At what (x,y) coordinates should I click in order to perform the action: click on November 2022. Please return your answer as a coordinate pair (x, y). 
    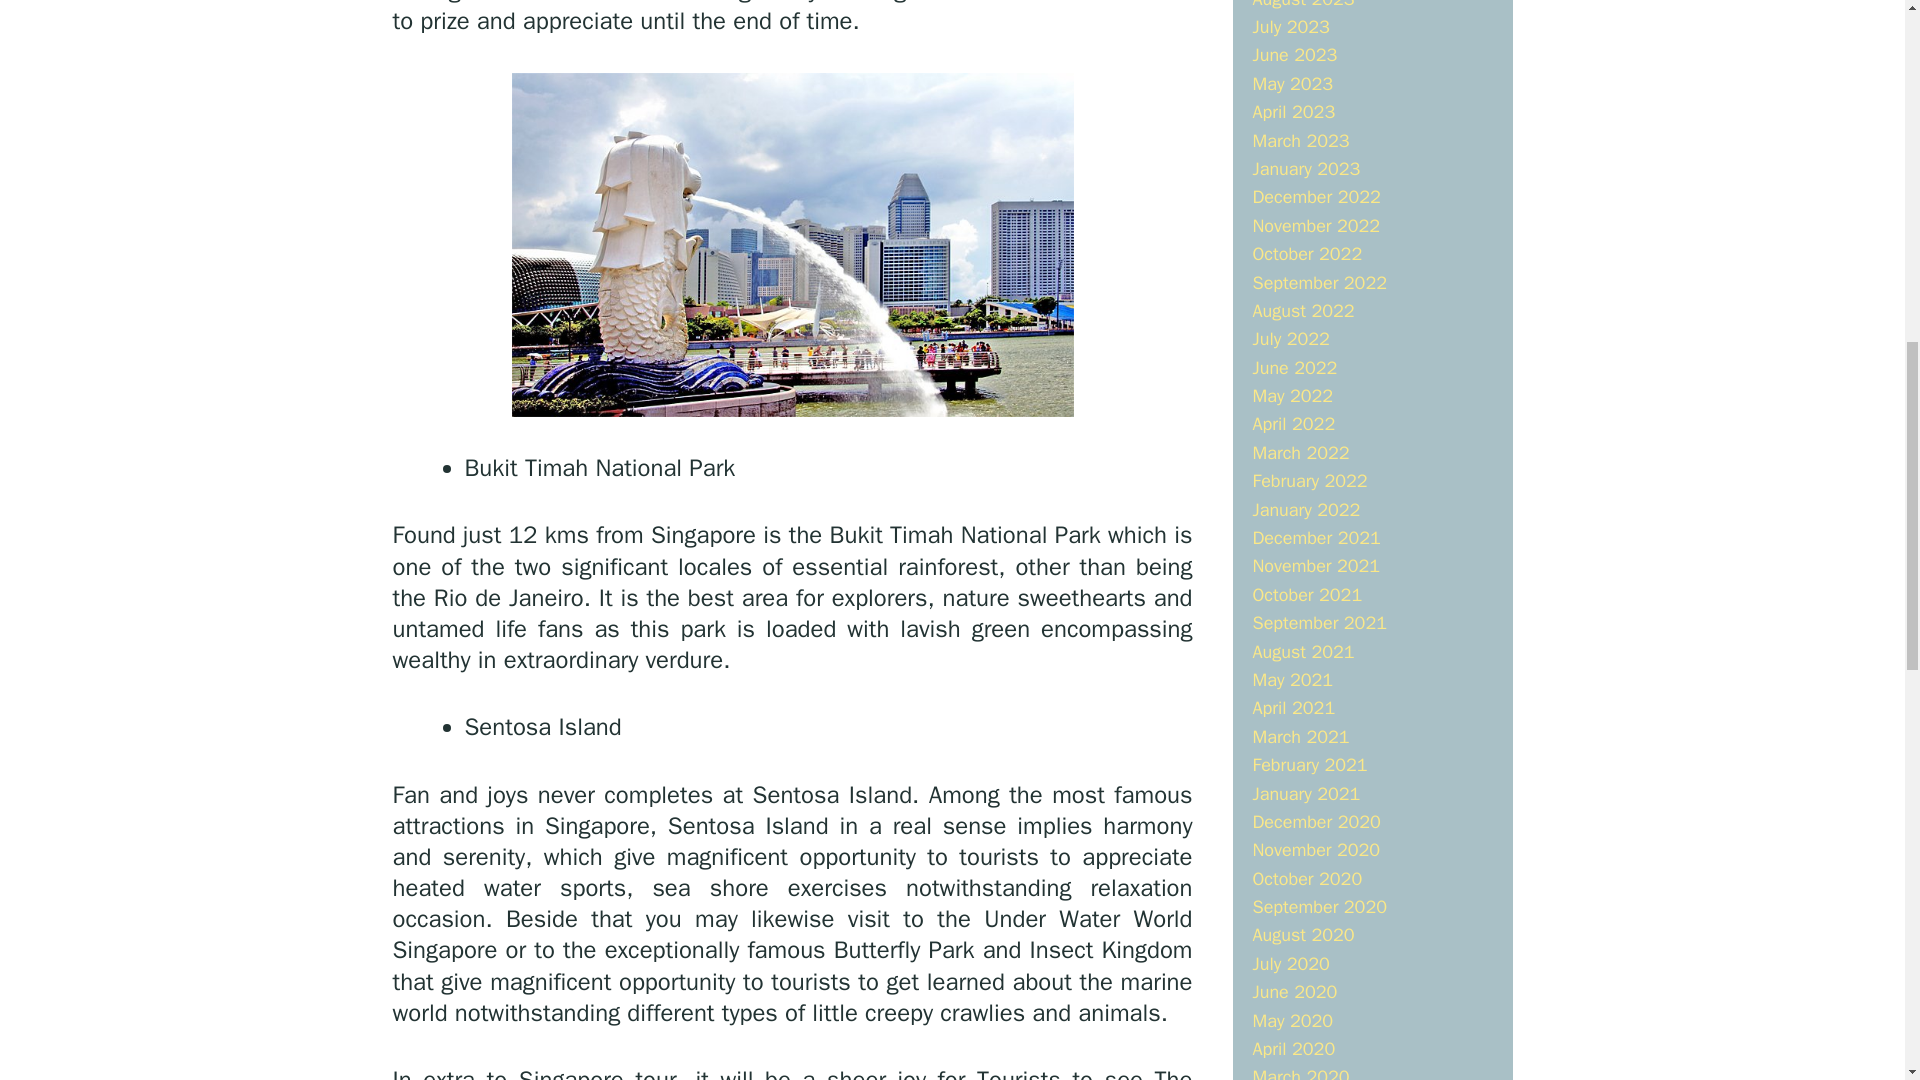
    Looking at the image, I should click on (1316, 225).